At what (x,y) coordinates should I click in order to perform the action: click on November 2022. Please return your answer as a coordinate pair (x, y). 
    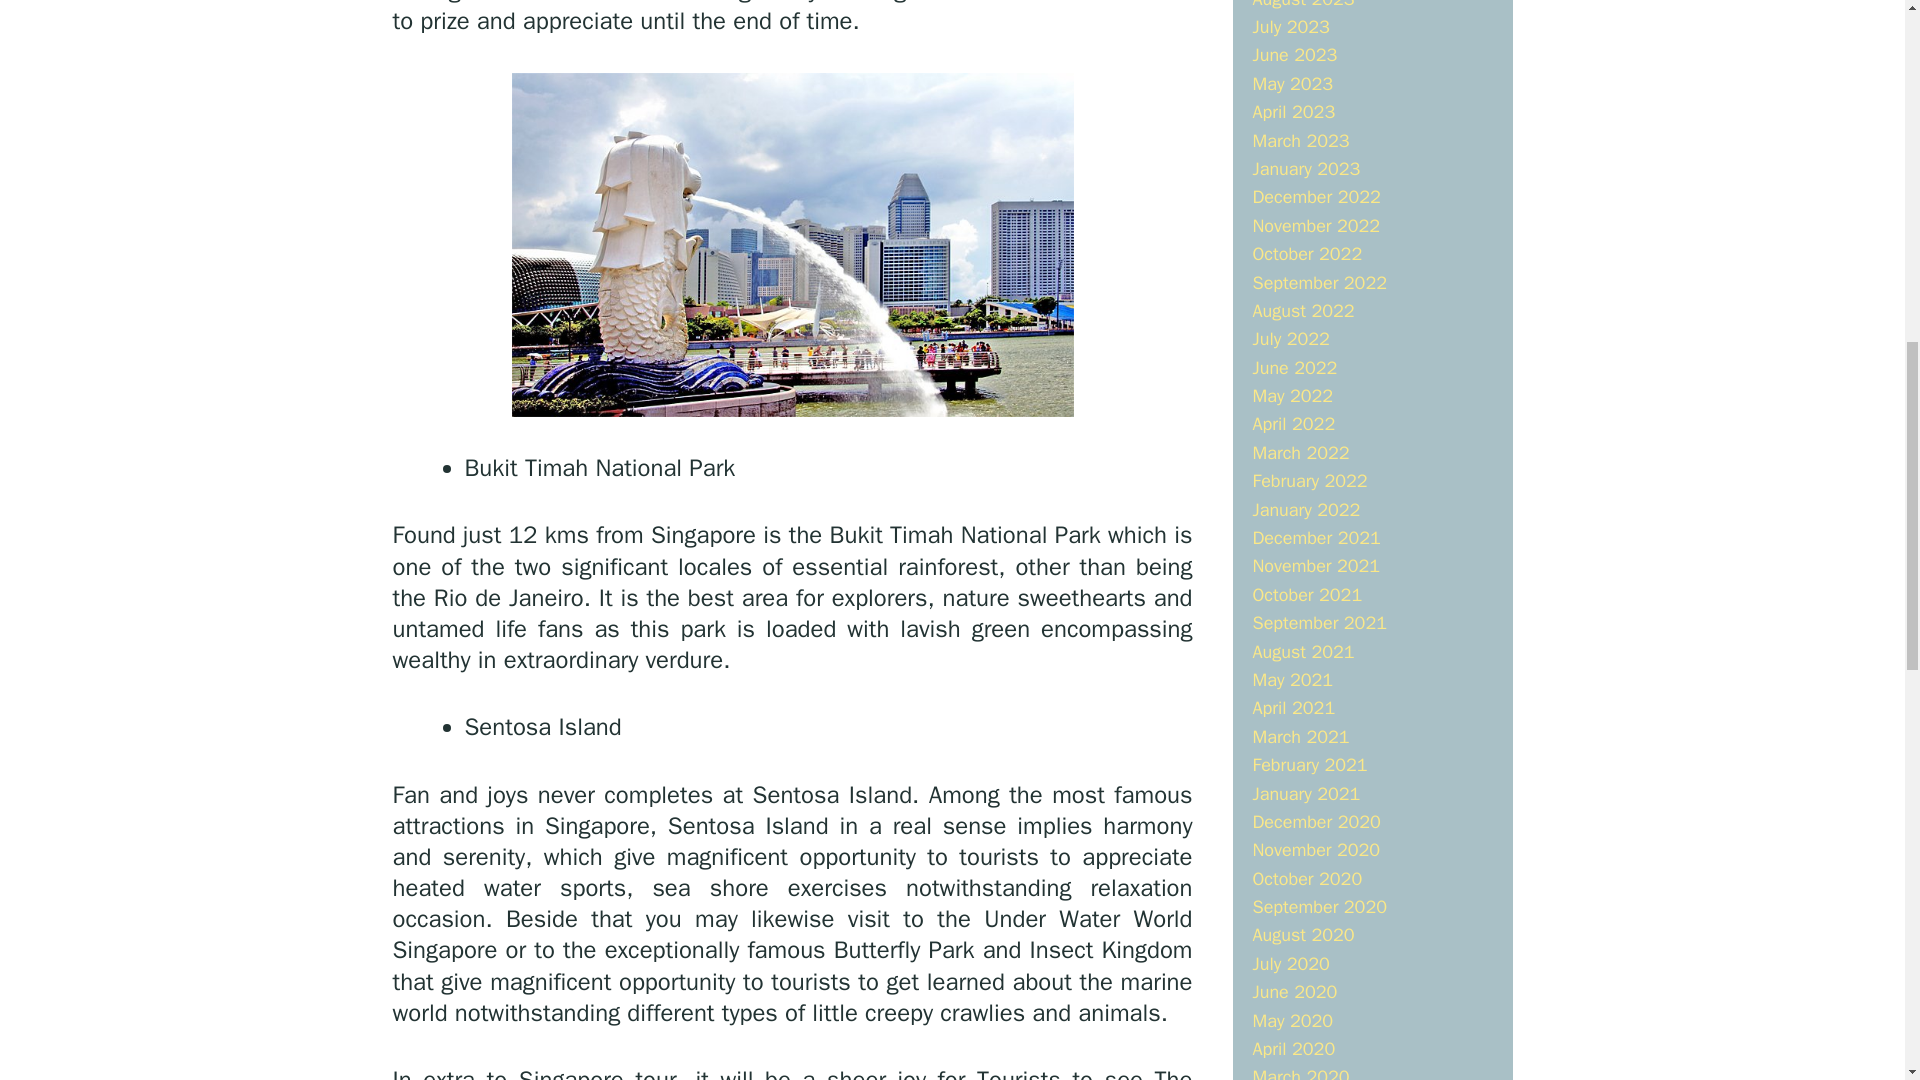
    Looking at the image, I should click on (1316, 225).